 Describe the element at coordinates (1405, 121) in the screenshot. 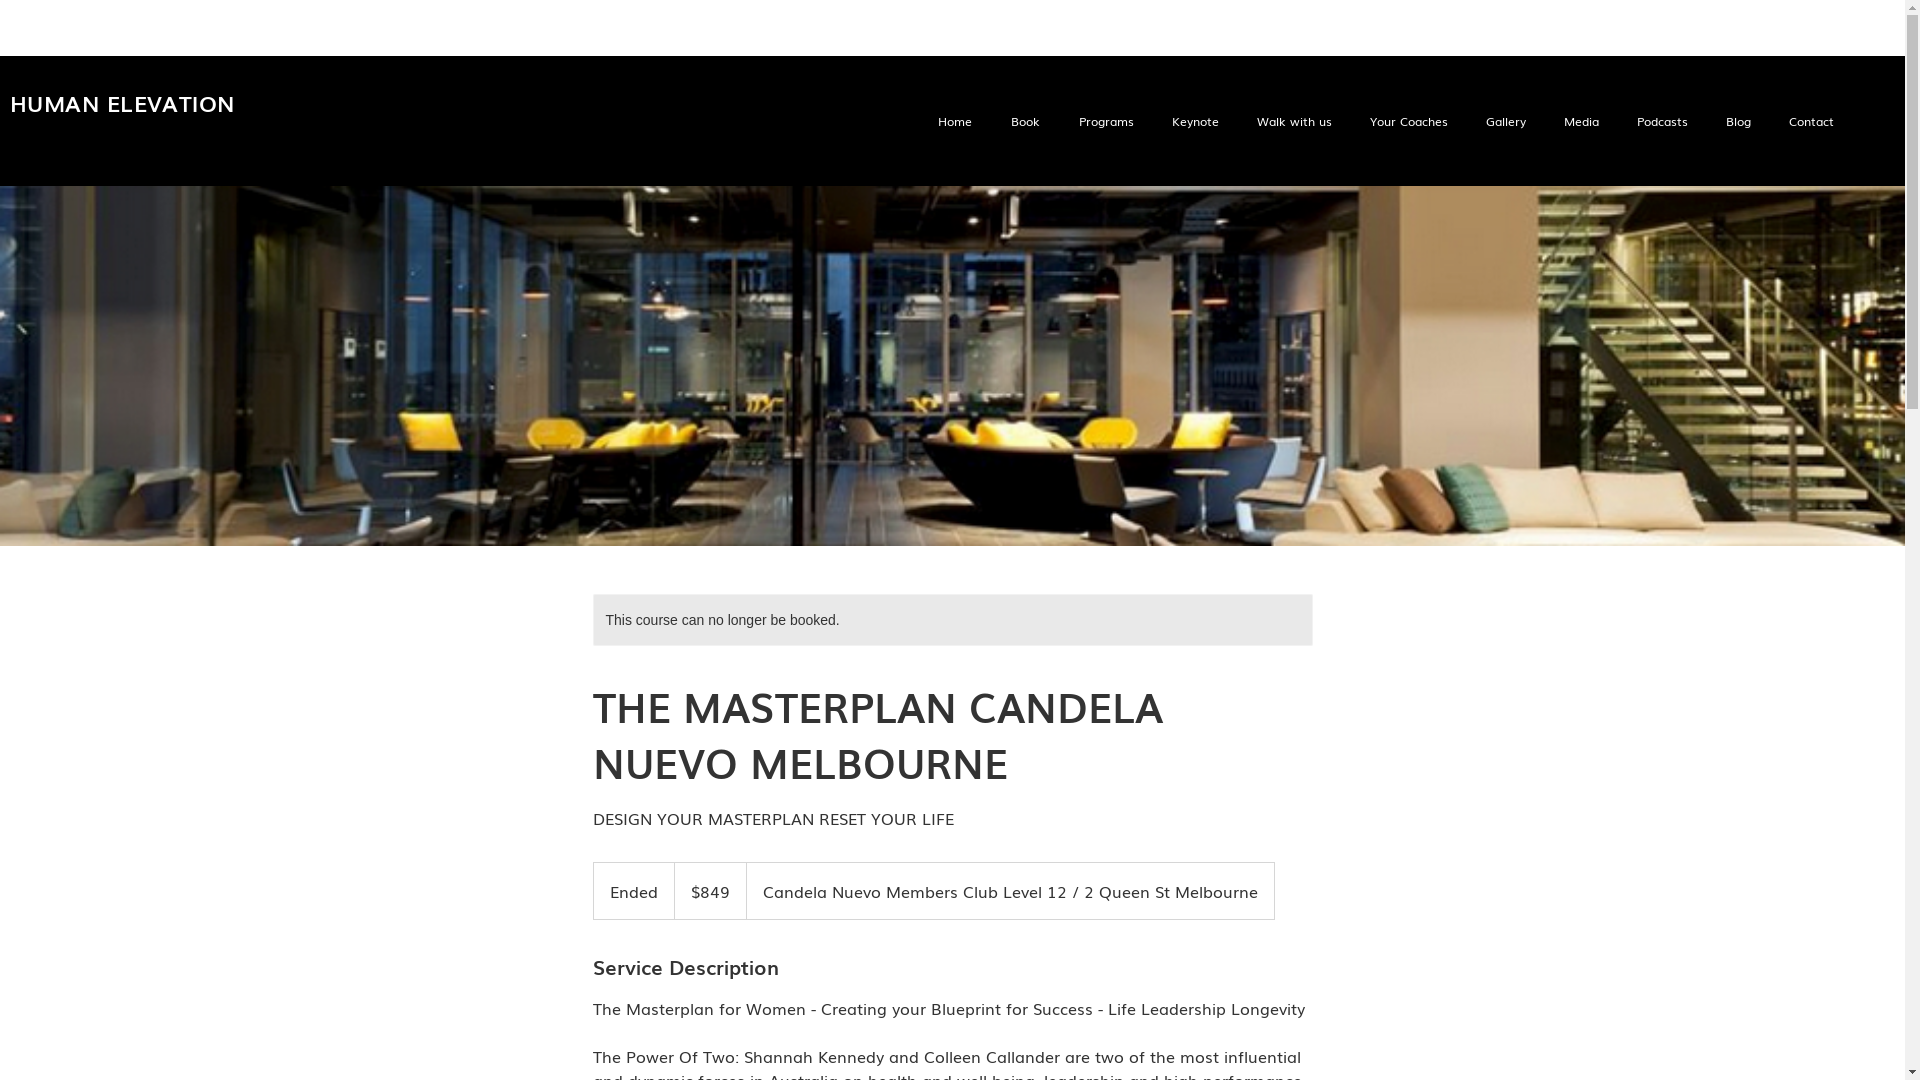

I see `Your Coaches` at that location.